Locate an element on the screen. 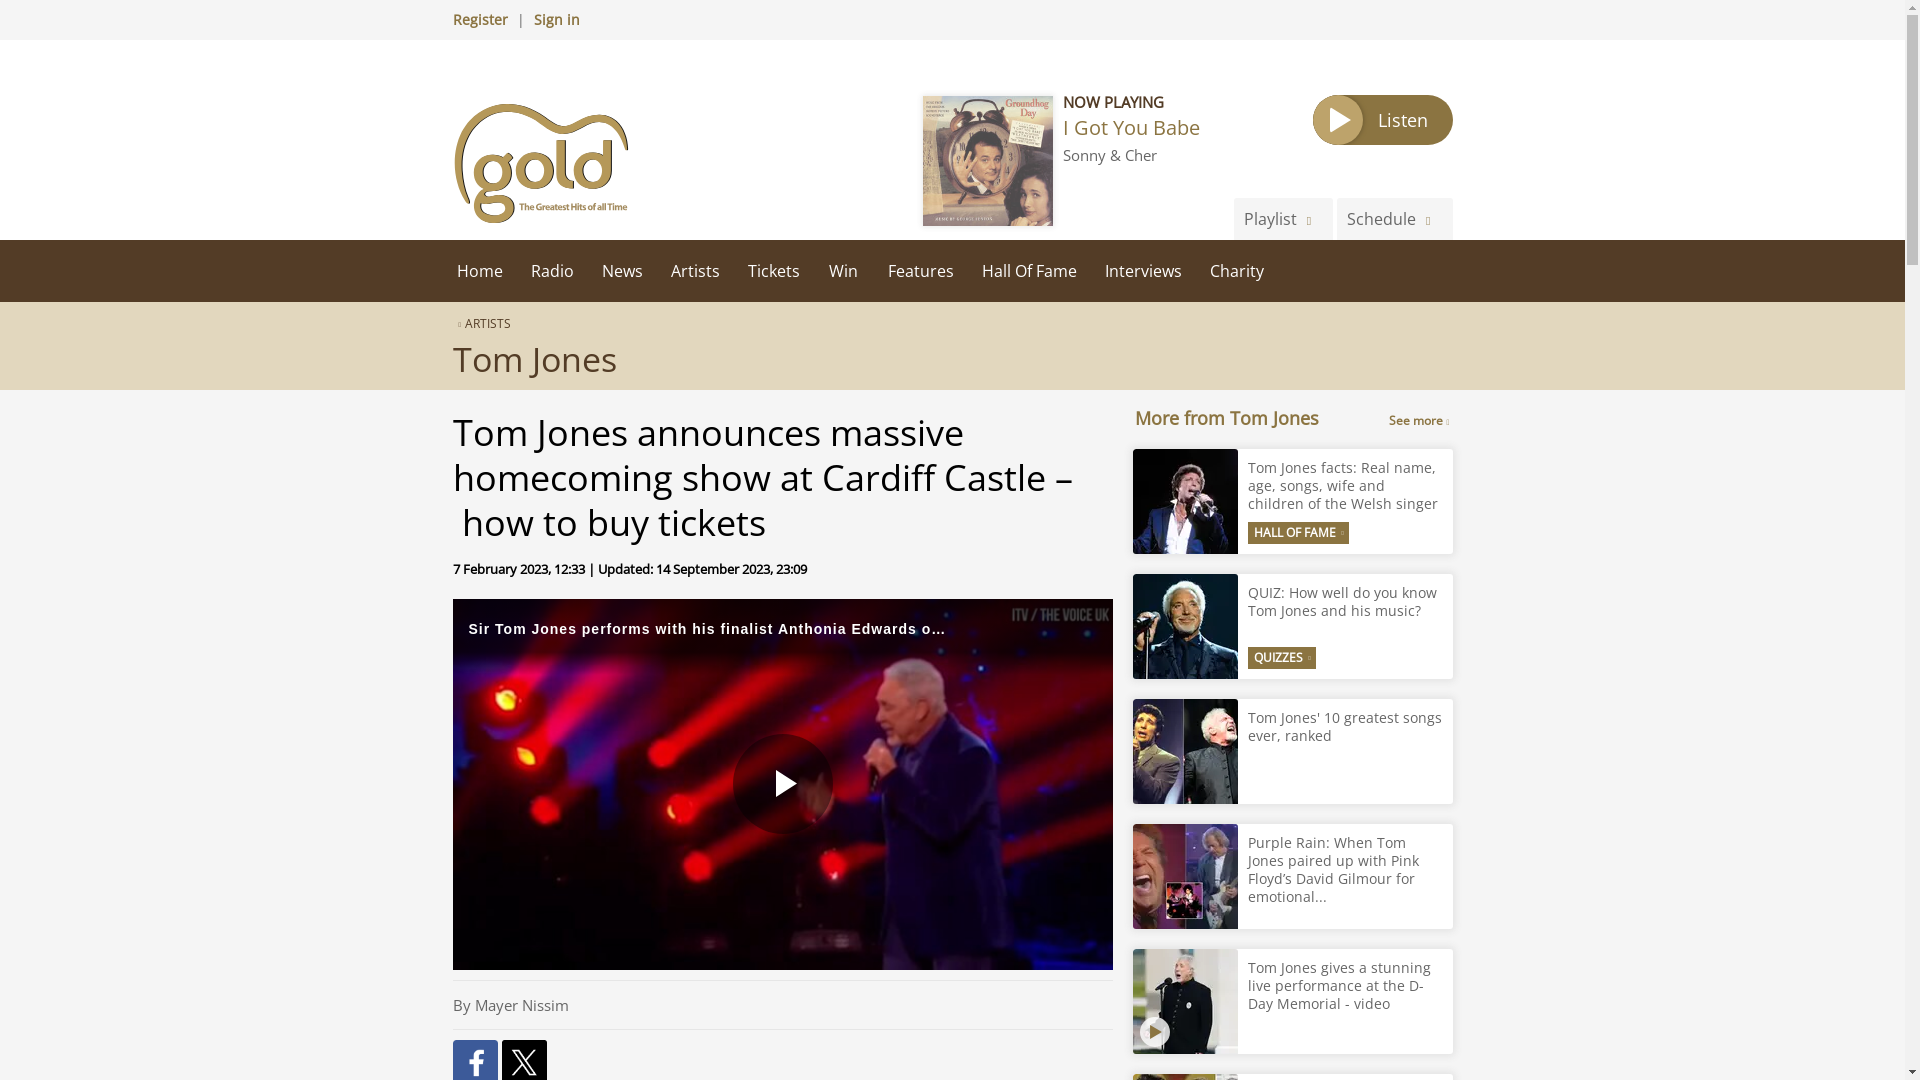 The image size is (1920, 1080). Hall Of Fame is located at coordinates (1028, 270).